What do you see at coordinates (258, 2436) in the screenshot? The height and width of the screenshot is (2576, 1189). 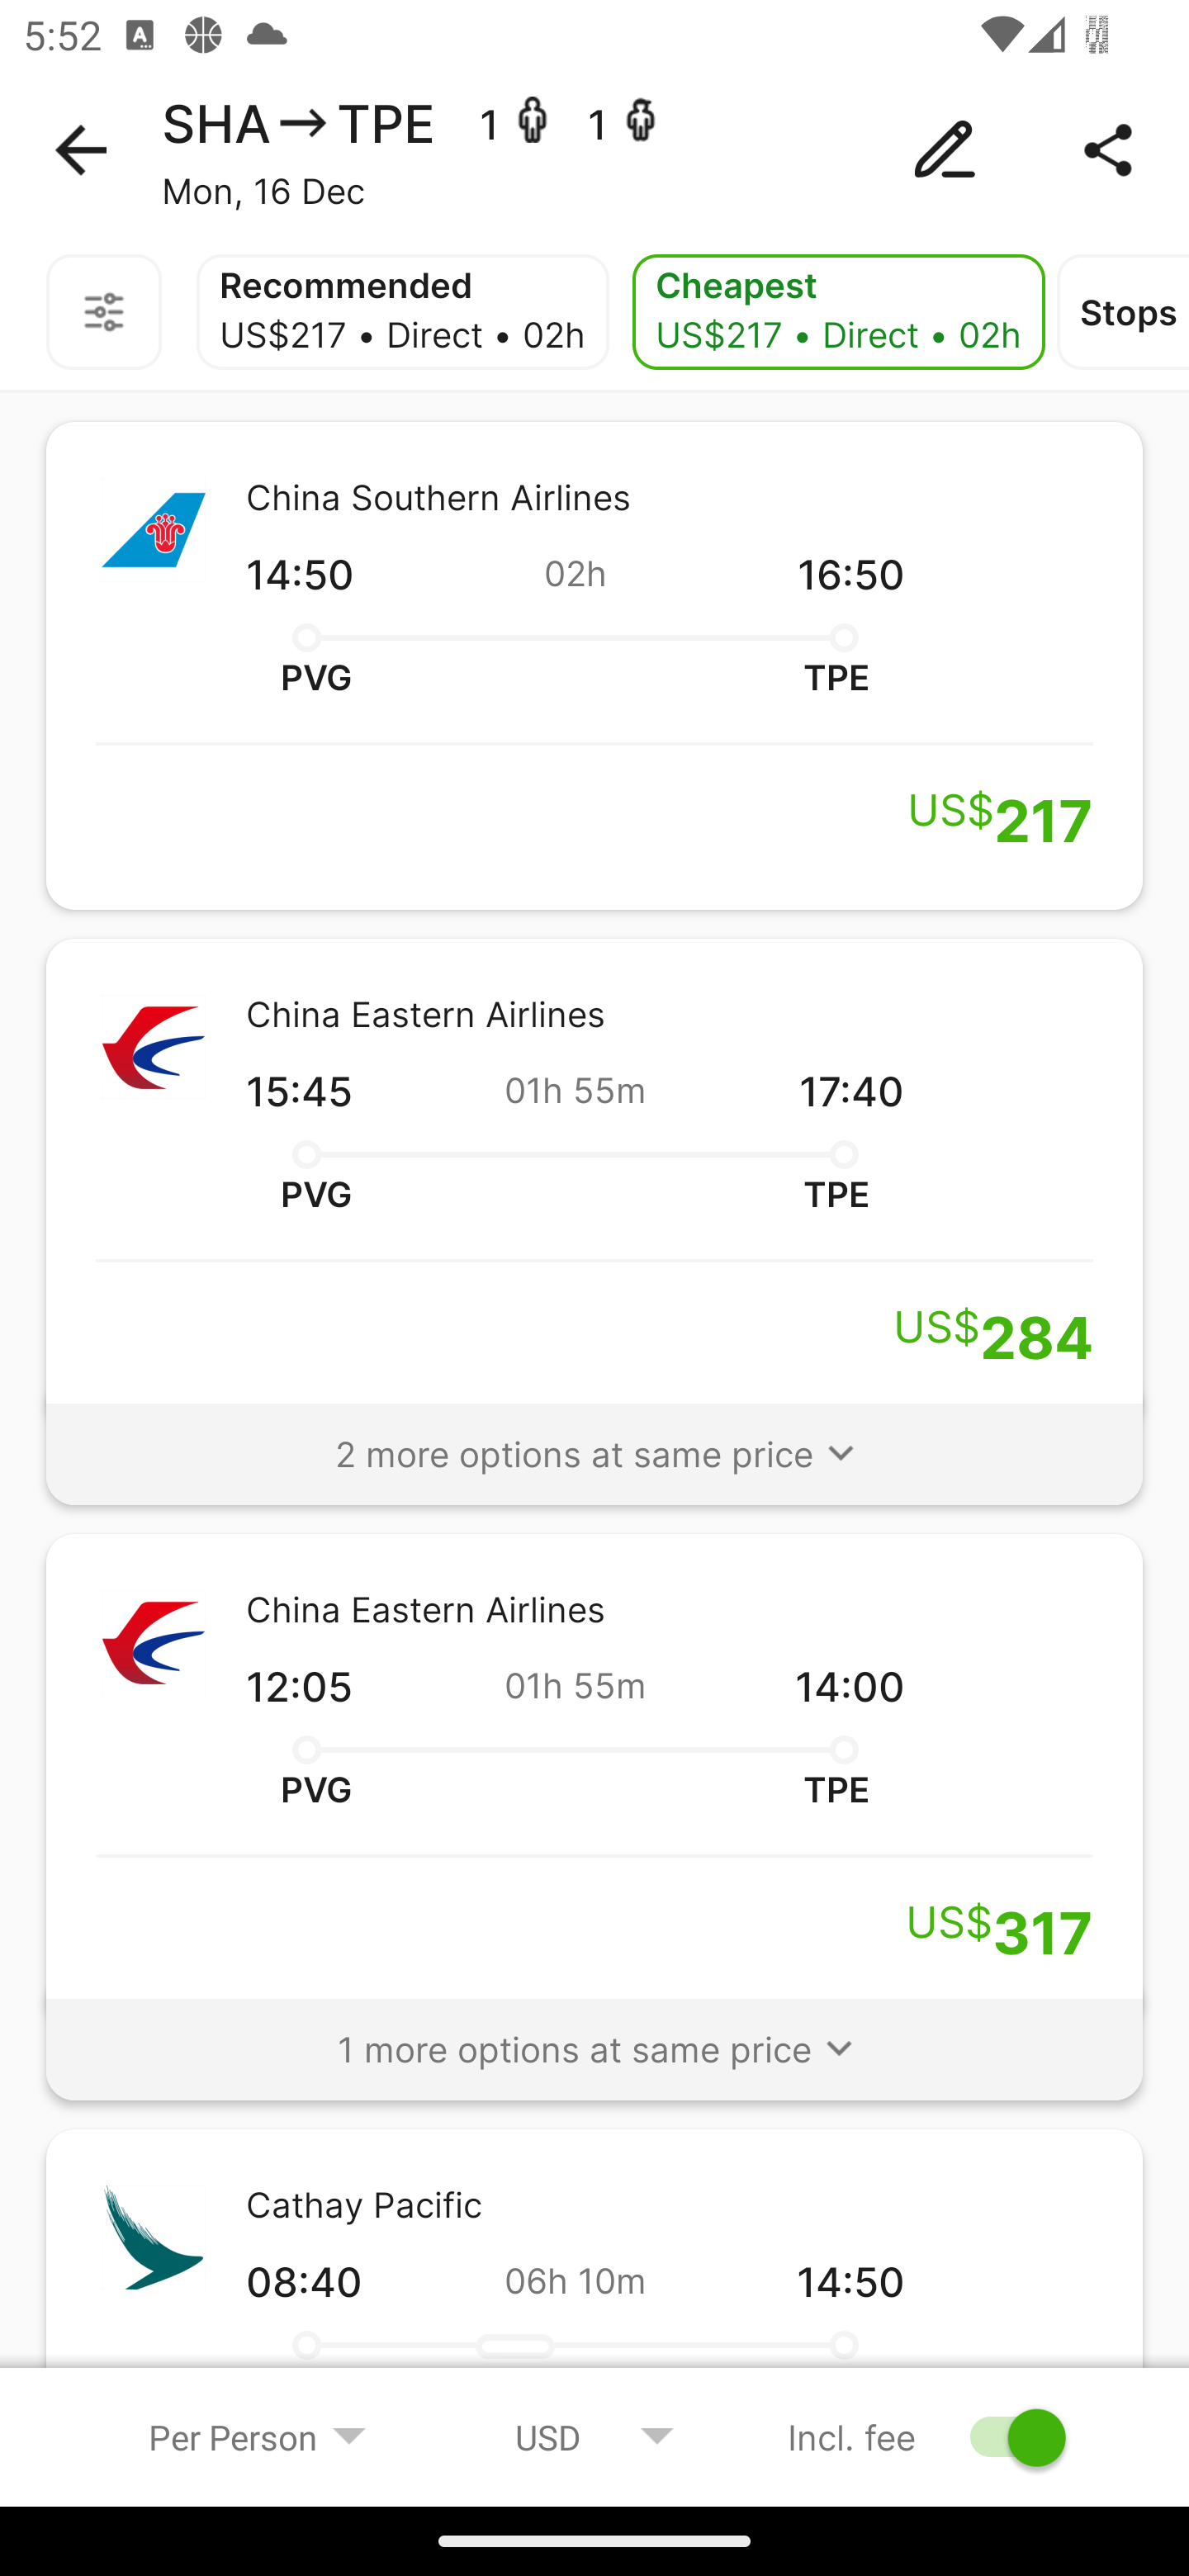 I see `Per Person` at bounding box center [258, 2436].